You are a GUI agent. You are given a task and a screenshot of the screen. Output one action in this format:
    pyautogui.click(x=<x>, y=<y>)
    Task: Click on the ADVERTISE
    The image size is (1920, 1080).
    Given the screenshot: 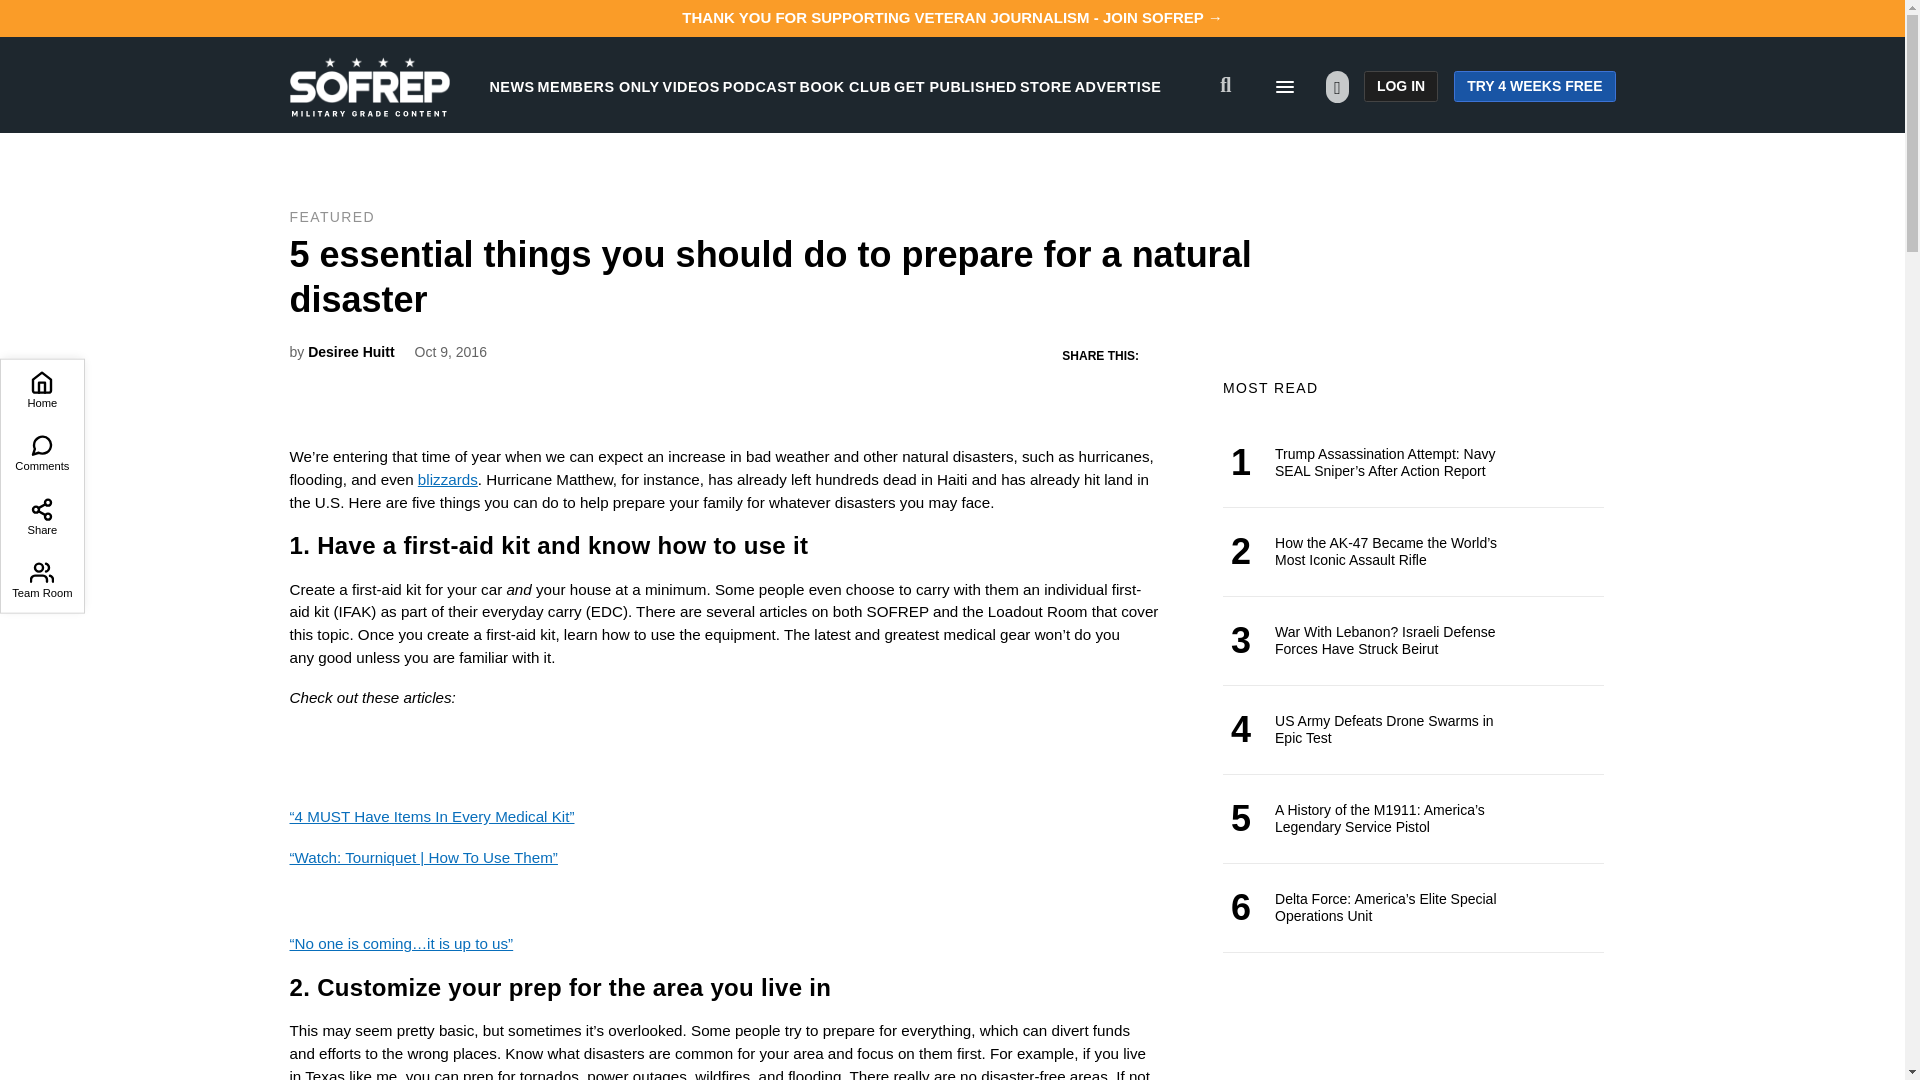 What is the action you would take?
    pyautogui.click(x=1118, y=86)
    